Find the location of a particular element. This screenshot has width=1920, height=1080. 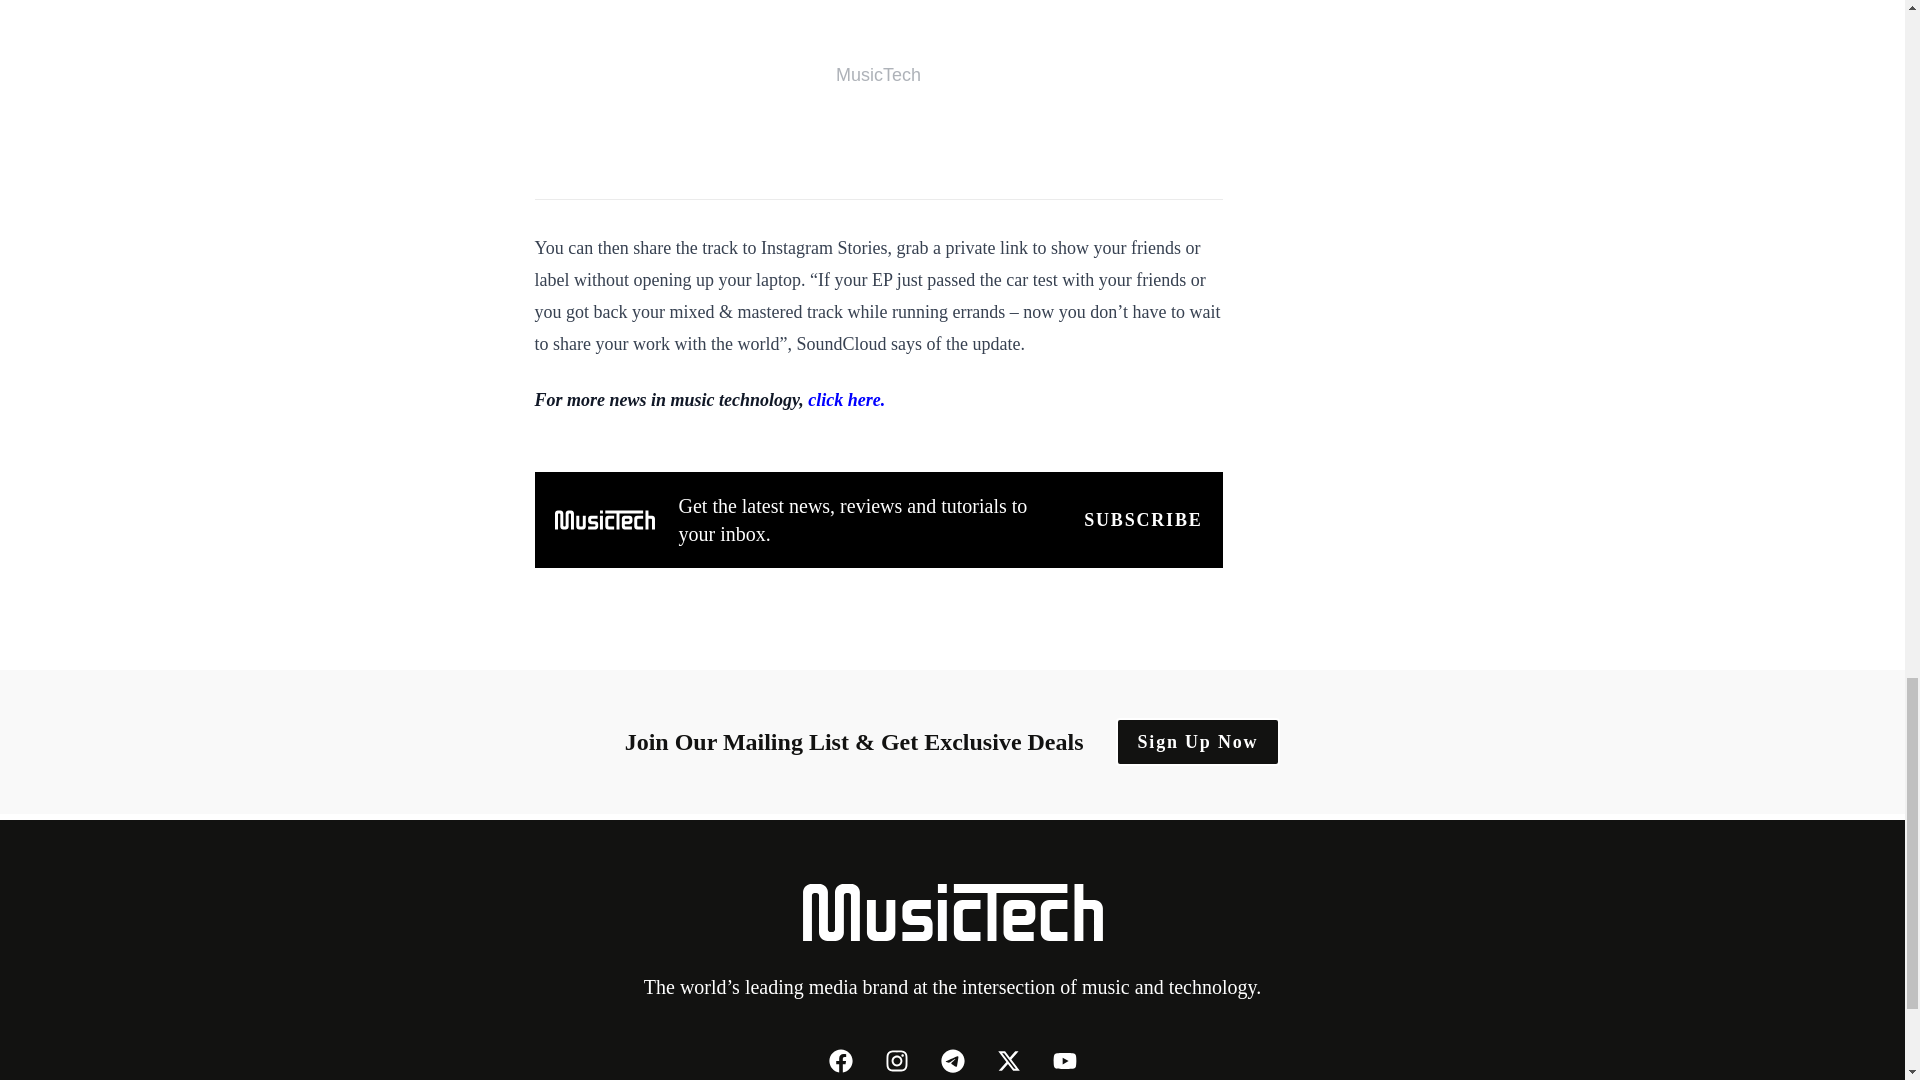

Sign Up Now is located at coordinates (1198, 742).